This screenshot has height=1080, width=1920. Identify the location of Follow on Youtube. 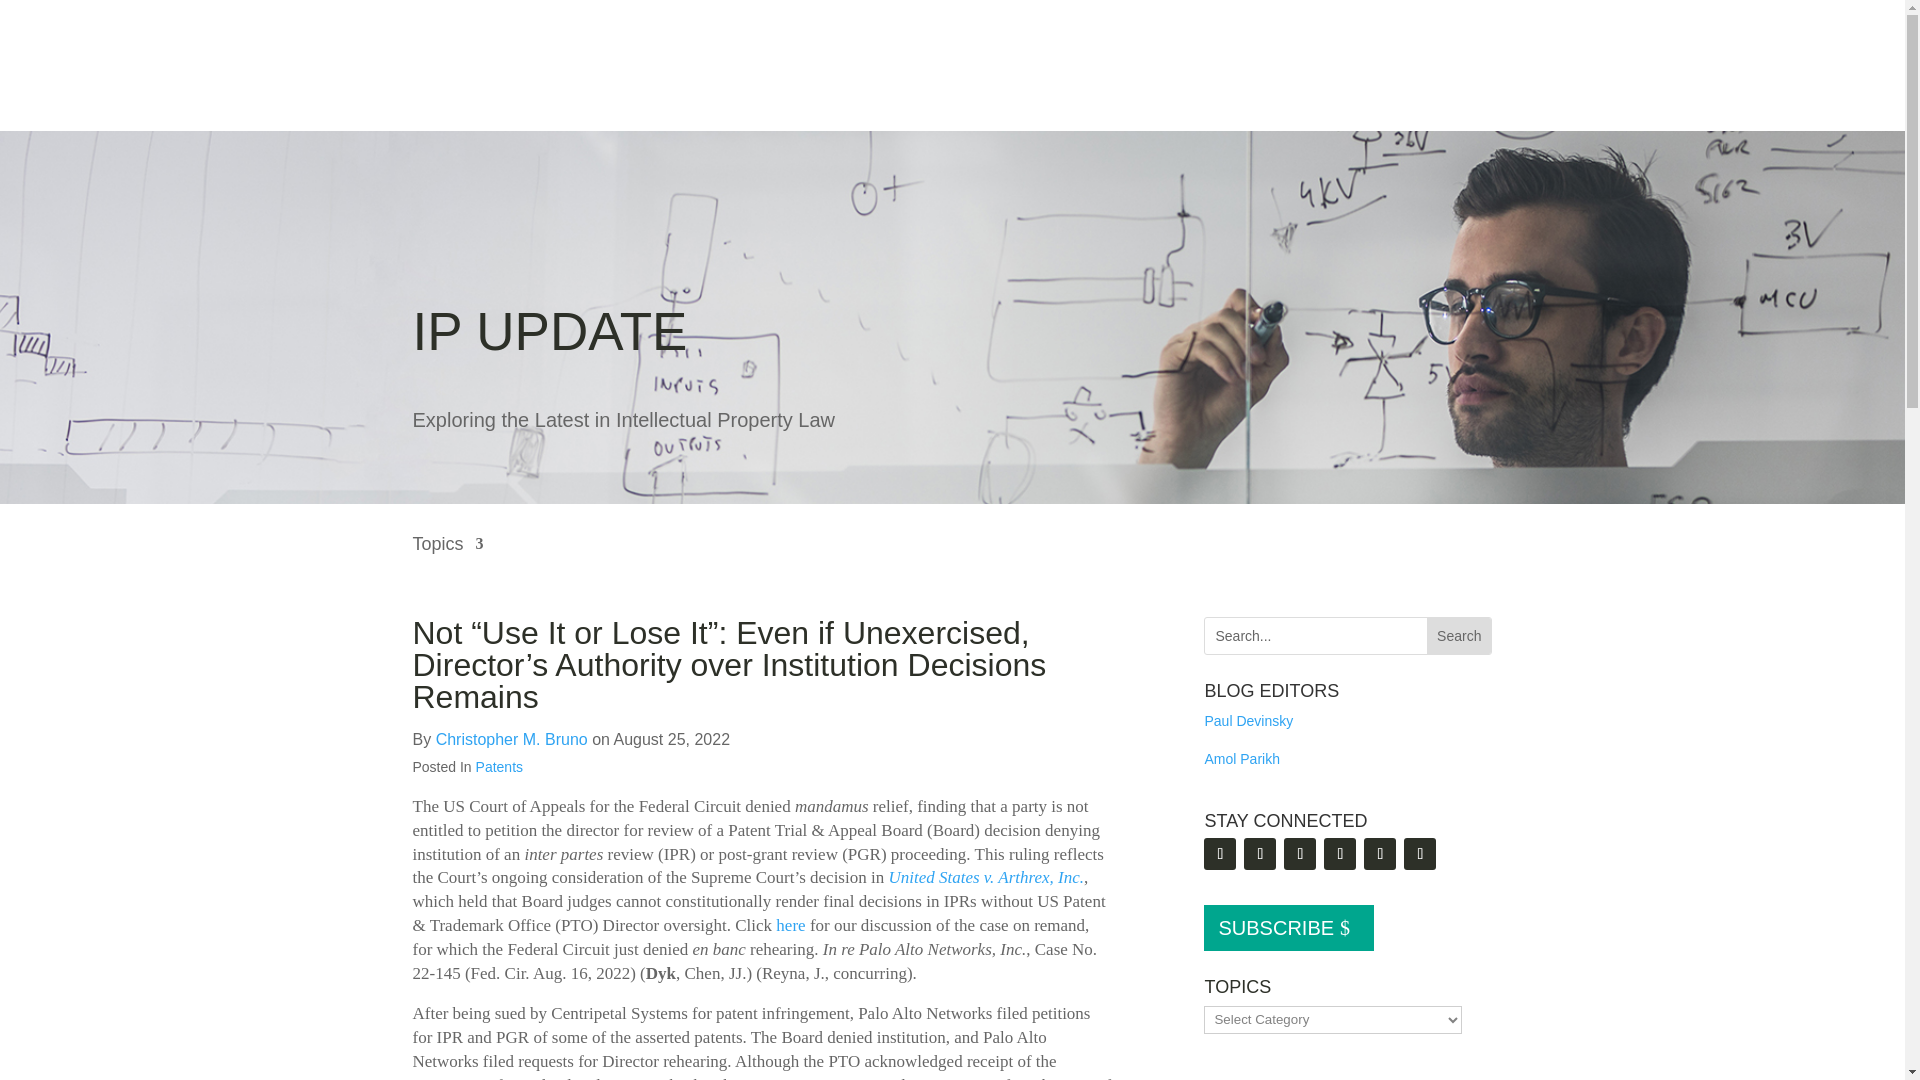
(1340, 854).